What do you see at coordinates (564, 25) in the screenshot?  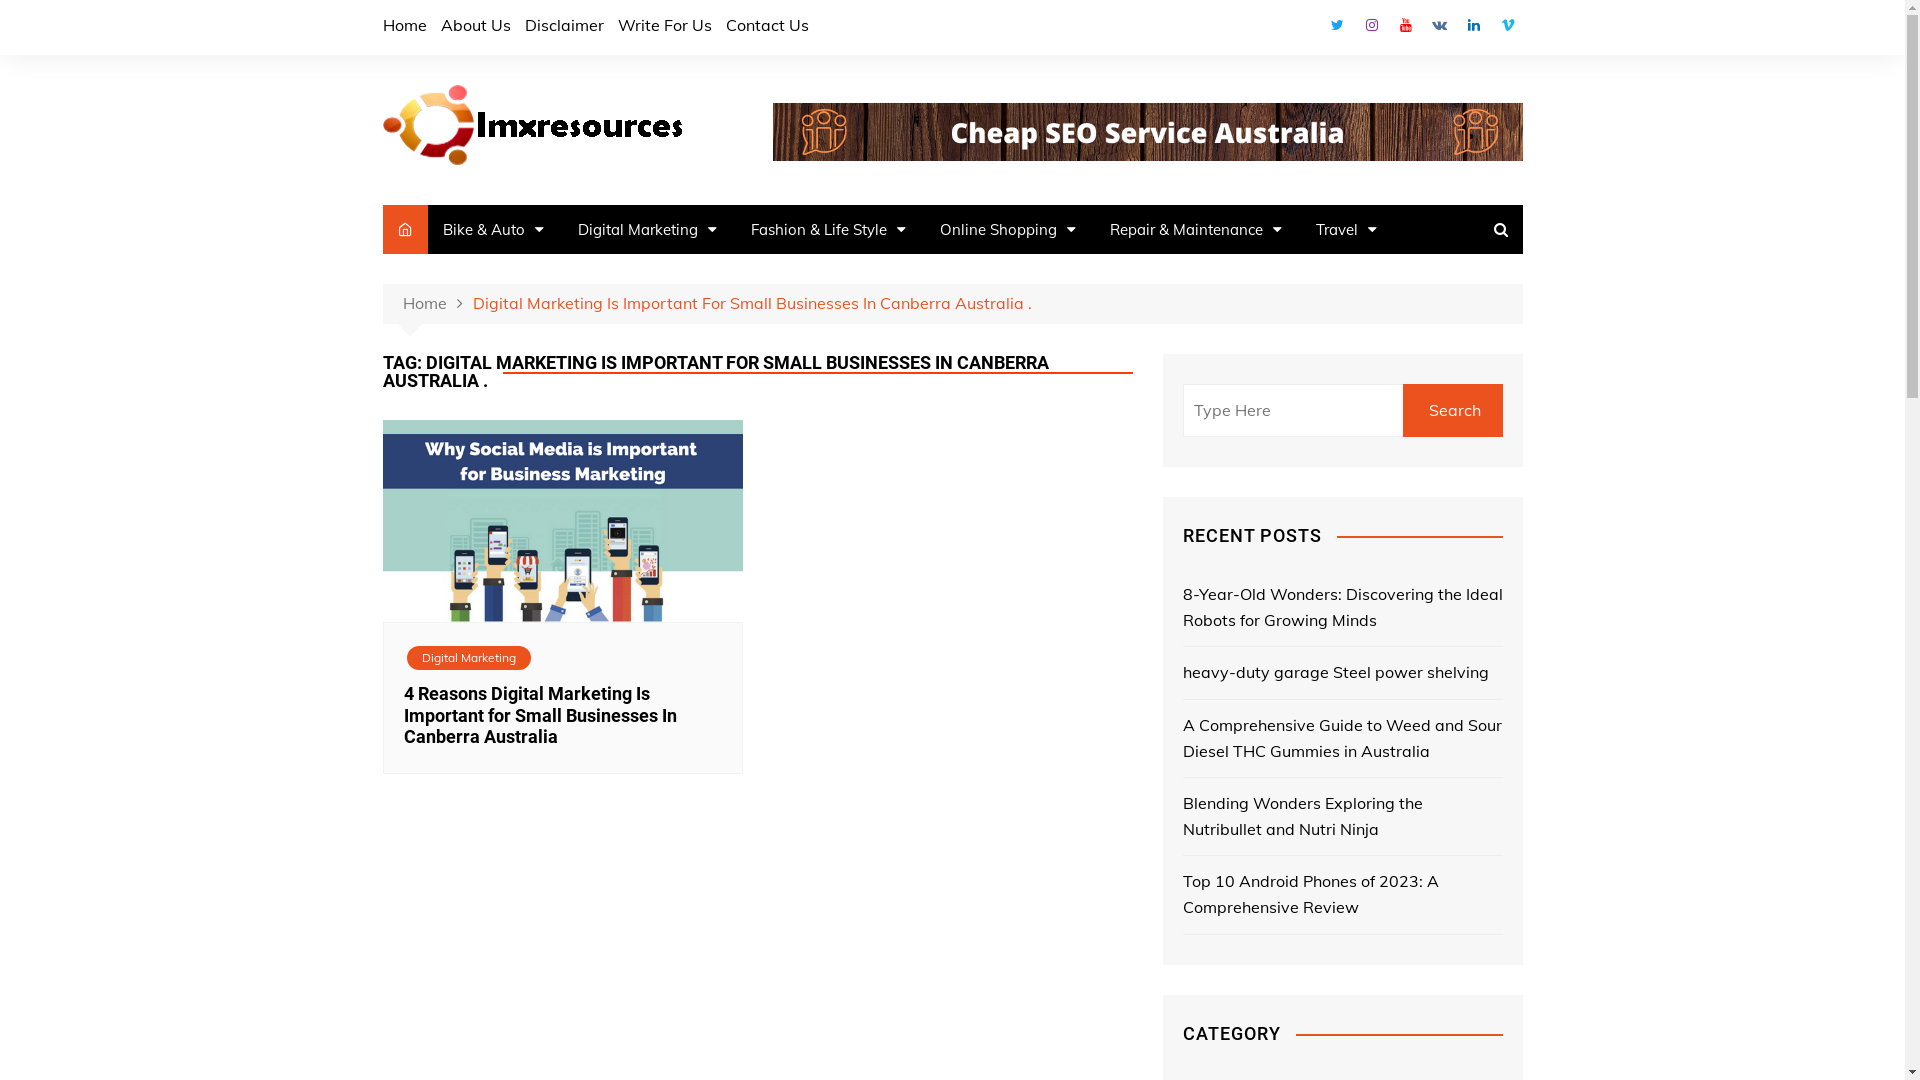 I see `Disclaimer` at bounding box center [564, 25].